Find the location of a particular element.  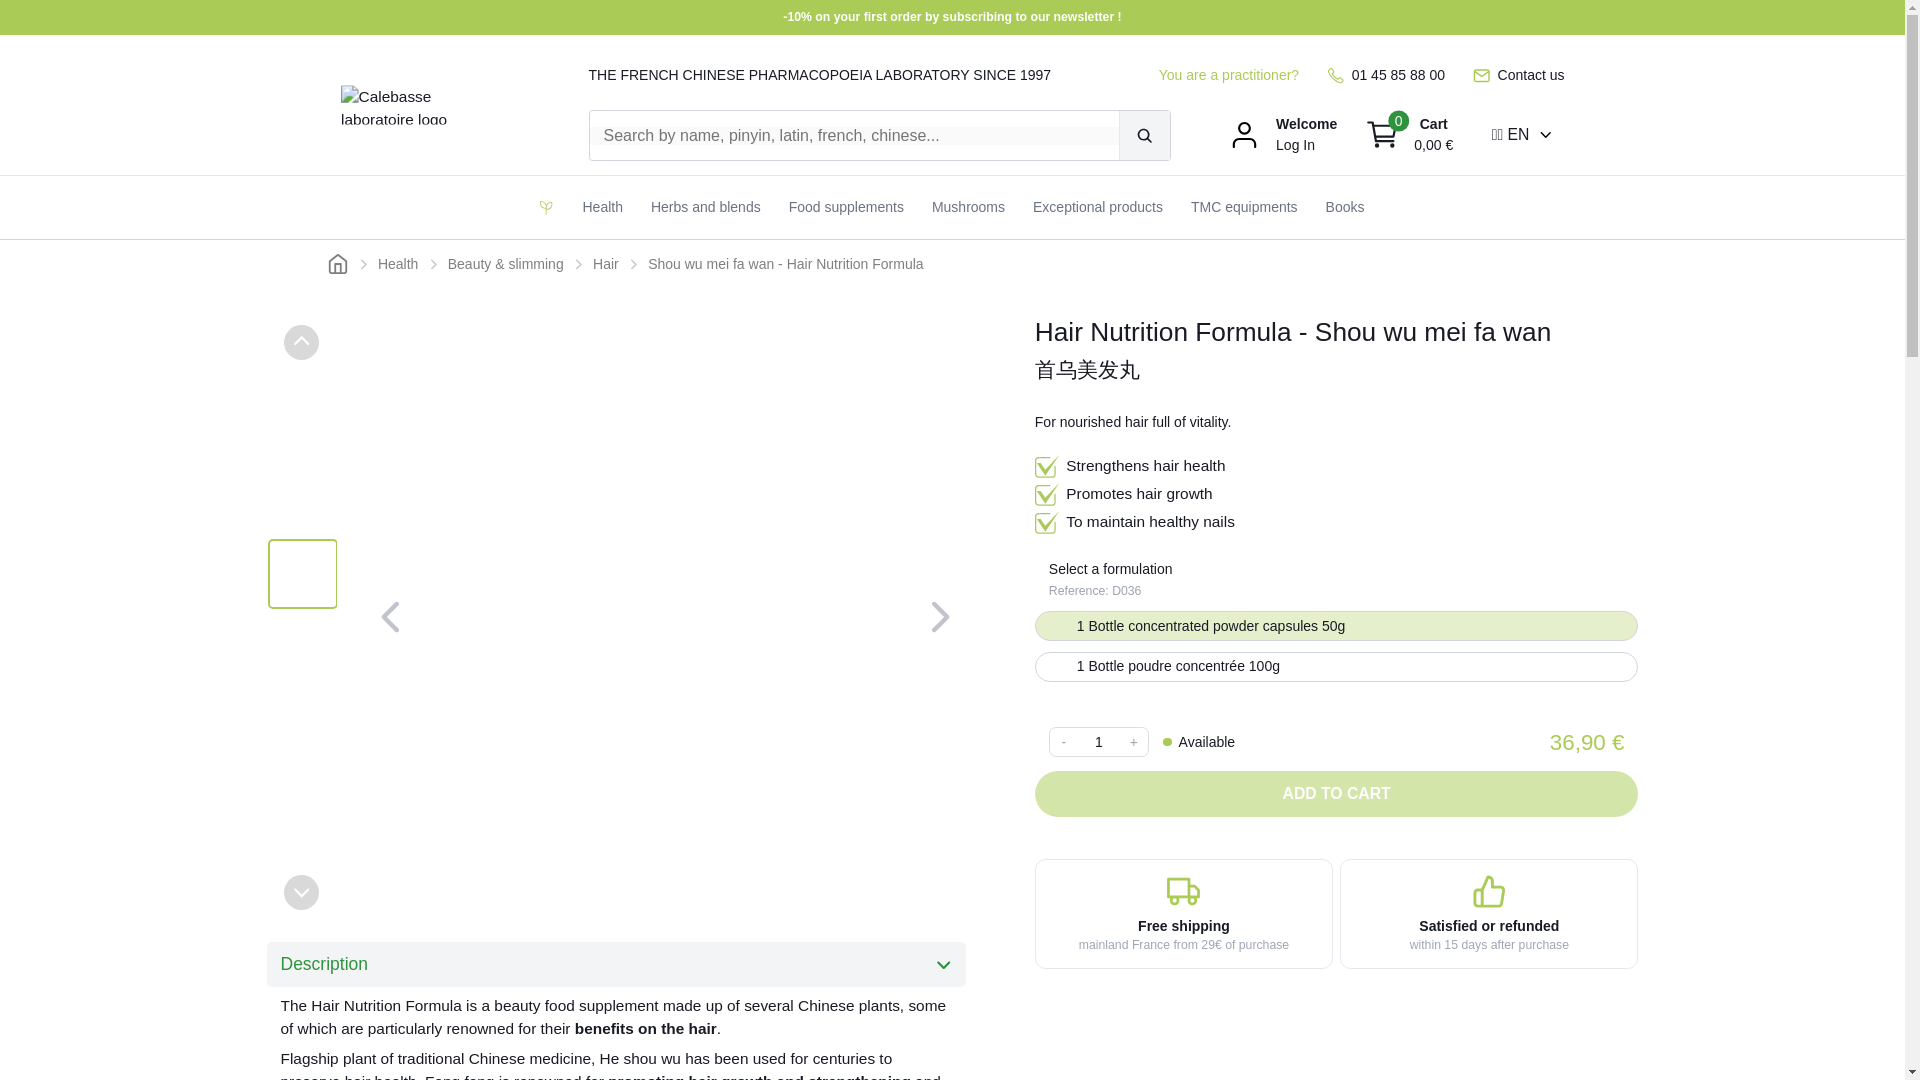

Welcome is located at coordinates (1306, 124).